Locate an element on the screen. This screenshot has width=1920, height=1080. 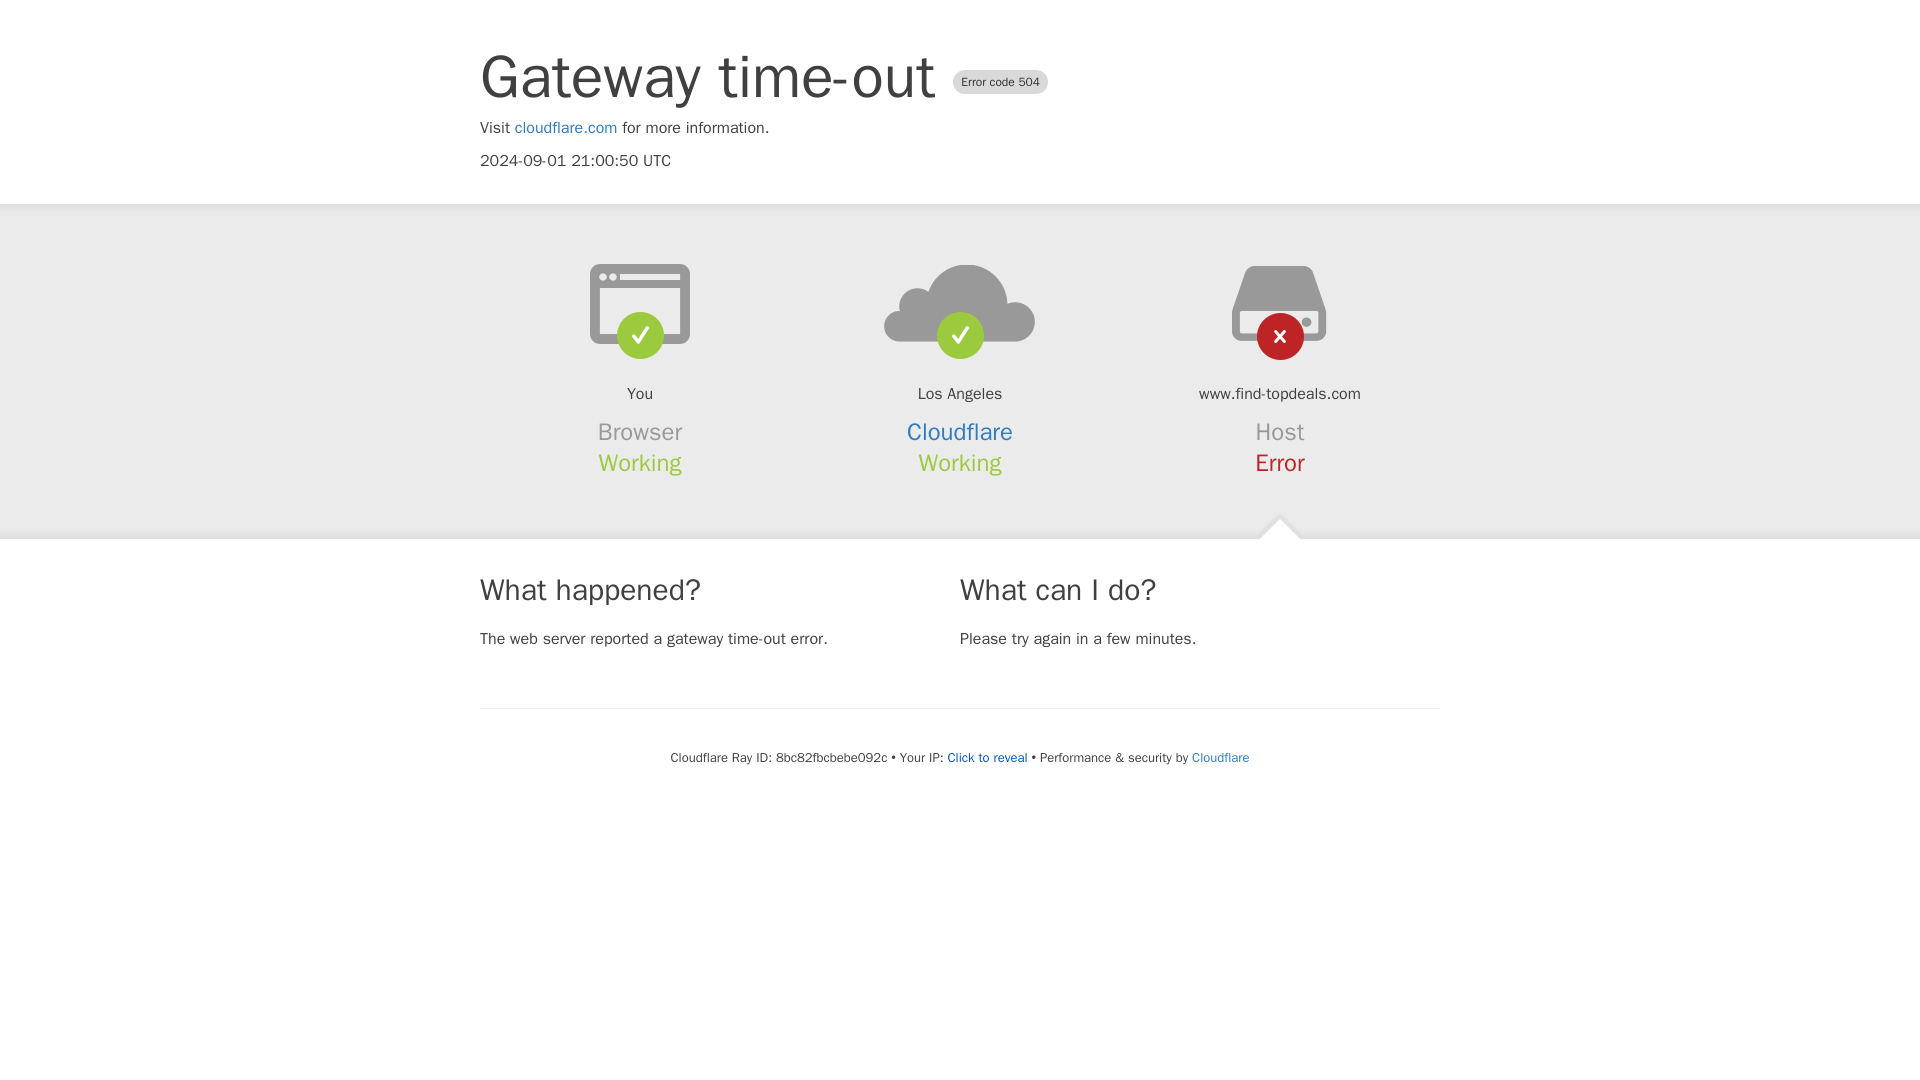
Click to reveal is located at coordinates (988, 758).